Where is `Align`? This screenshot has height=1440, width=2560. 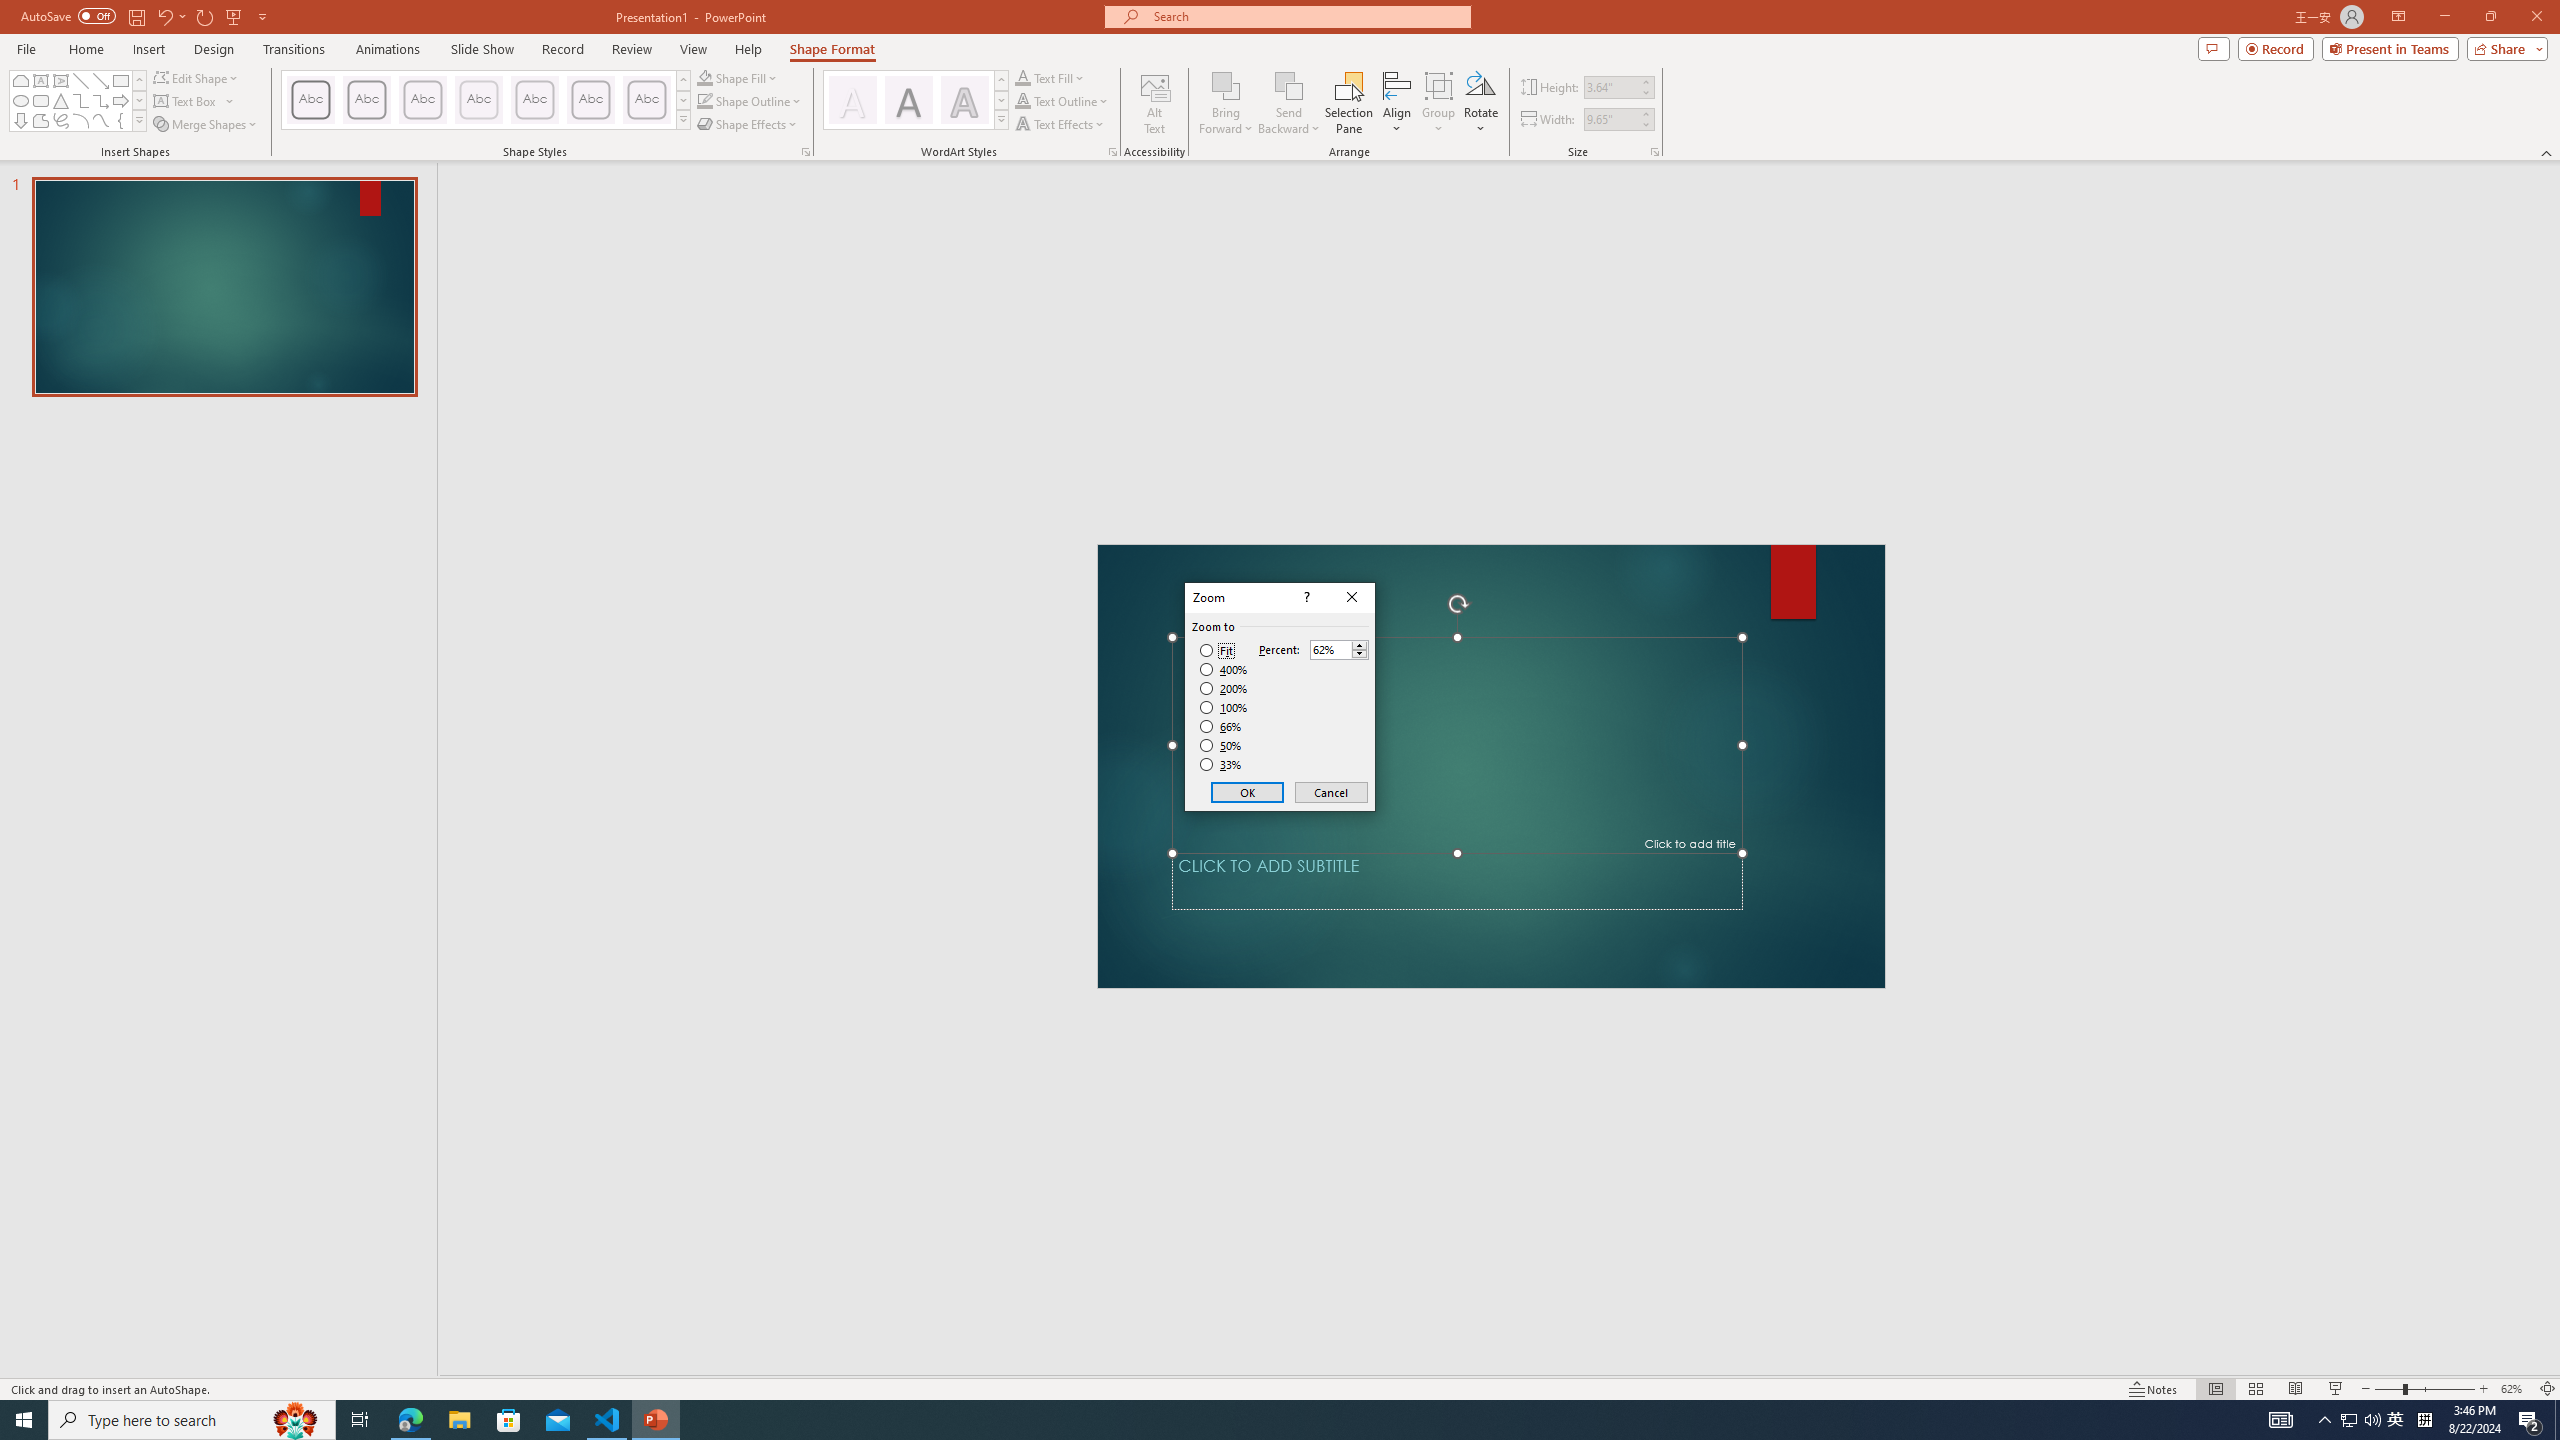 Align is located at coordinates (1398, 103).